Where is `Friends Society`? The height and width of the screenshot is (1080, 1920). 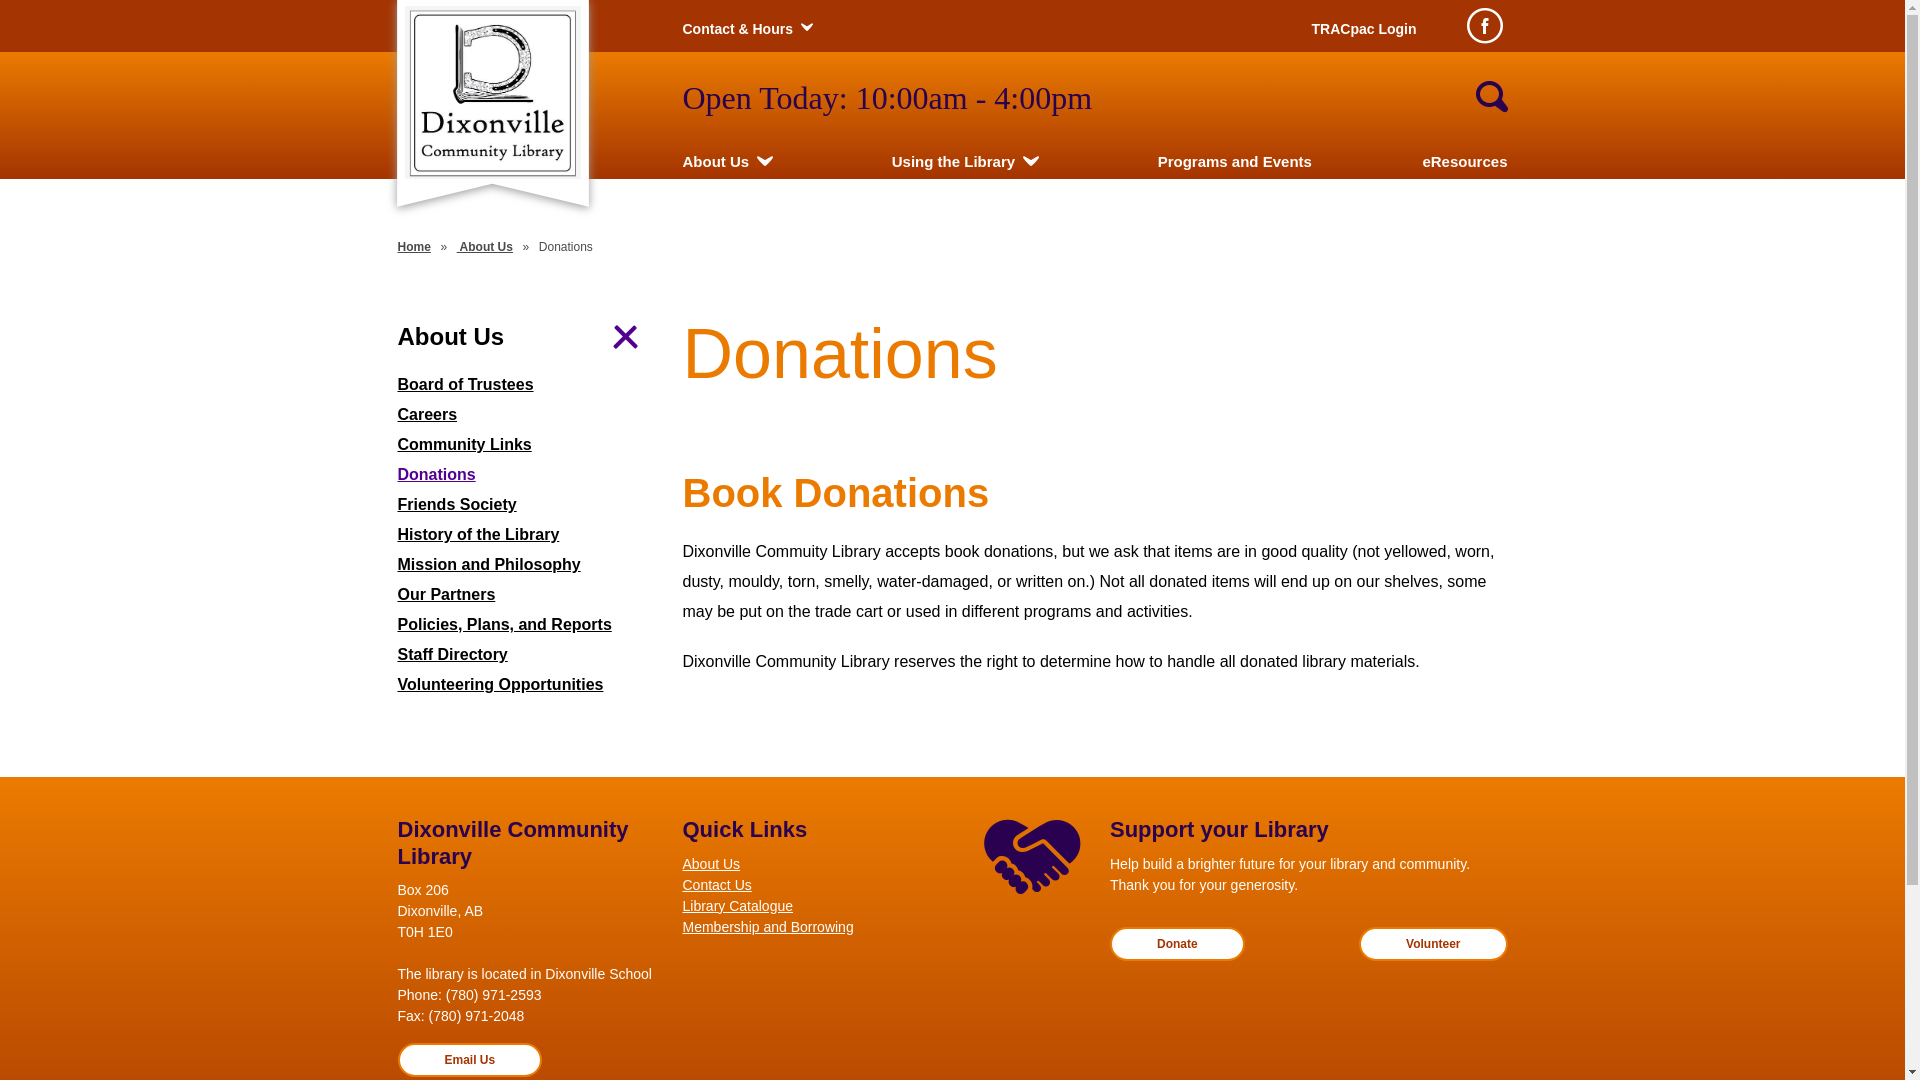 Friends Society is located at coordinates (526, 505).